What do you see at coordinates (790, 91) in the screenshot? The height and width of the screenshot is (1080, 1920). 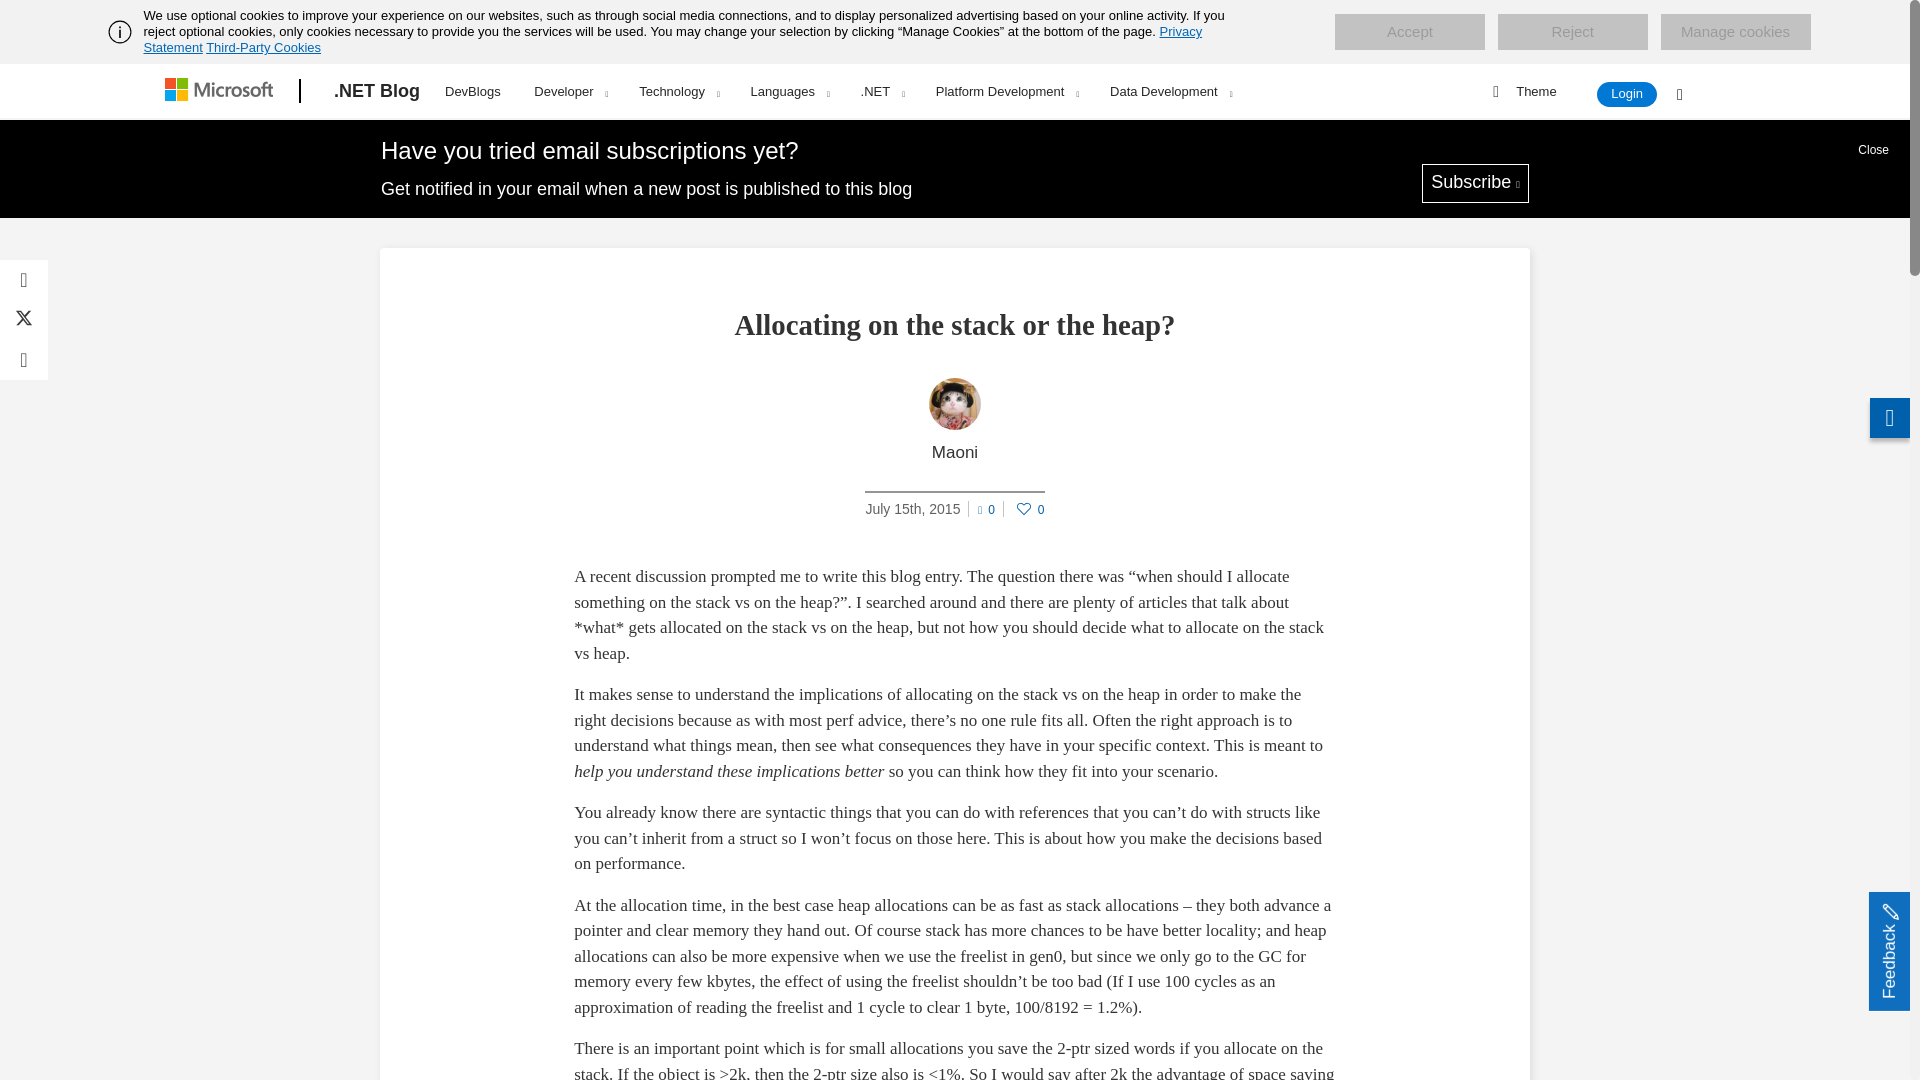 I see `Languages` at bounding box center [790, 91].